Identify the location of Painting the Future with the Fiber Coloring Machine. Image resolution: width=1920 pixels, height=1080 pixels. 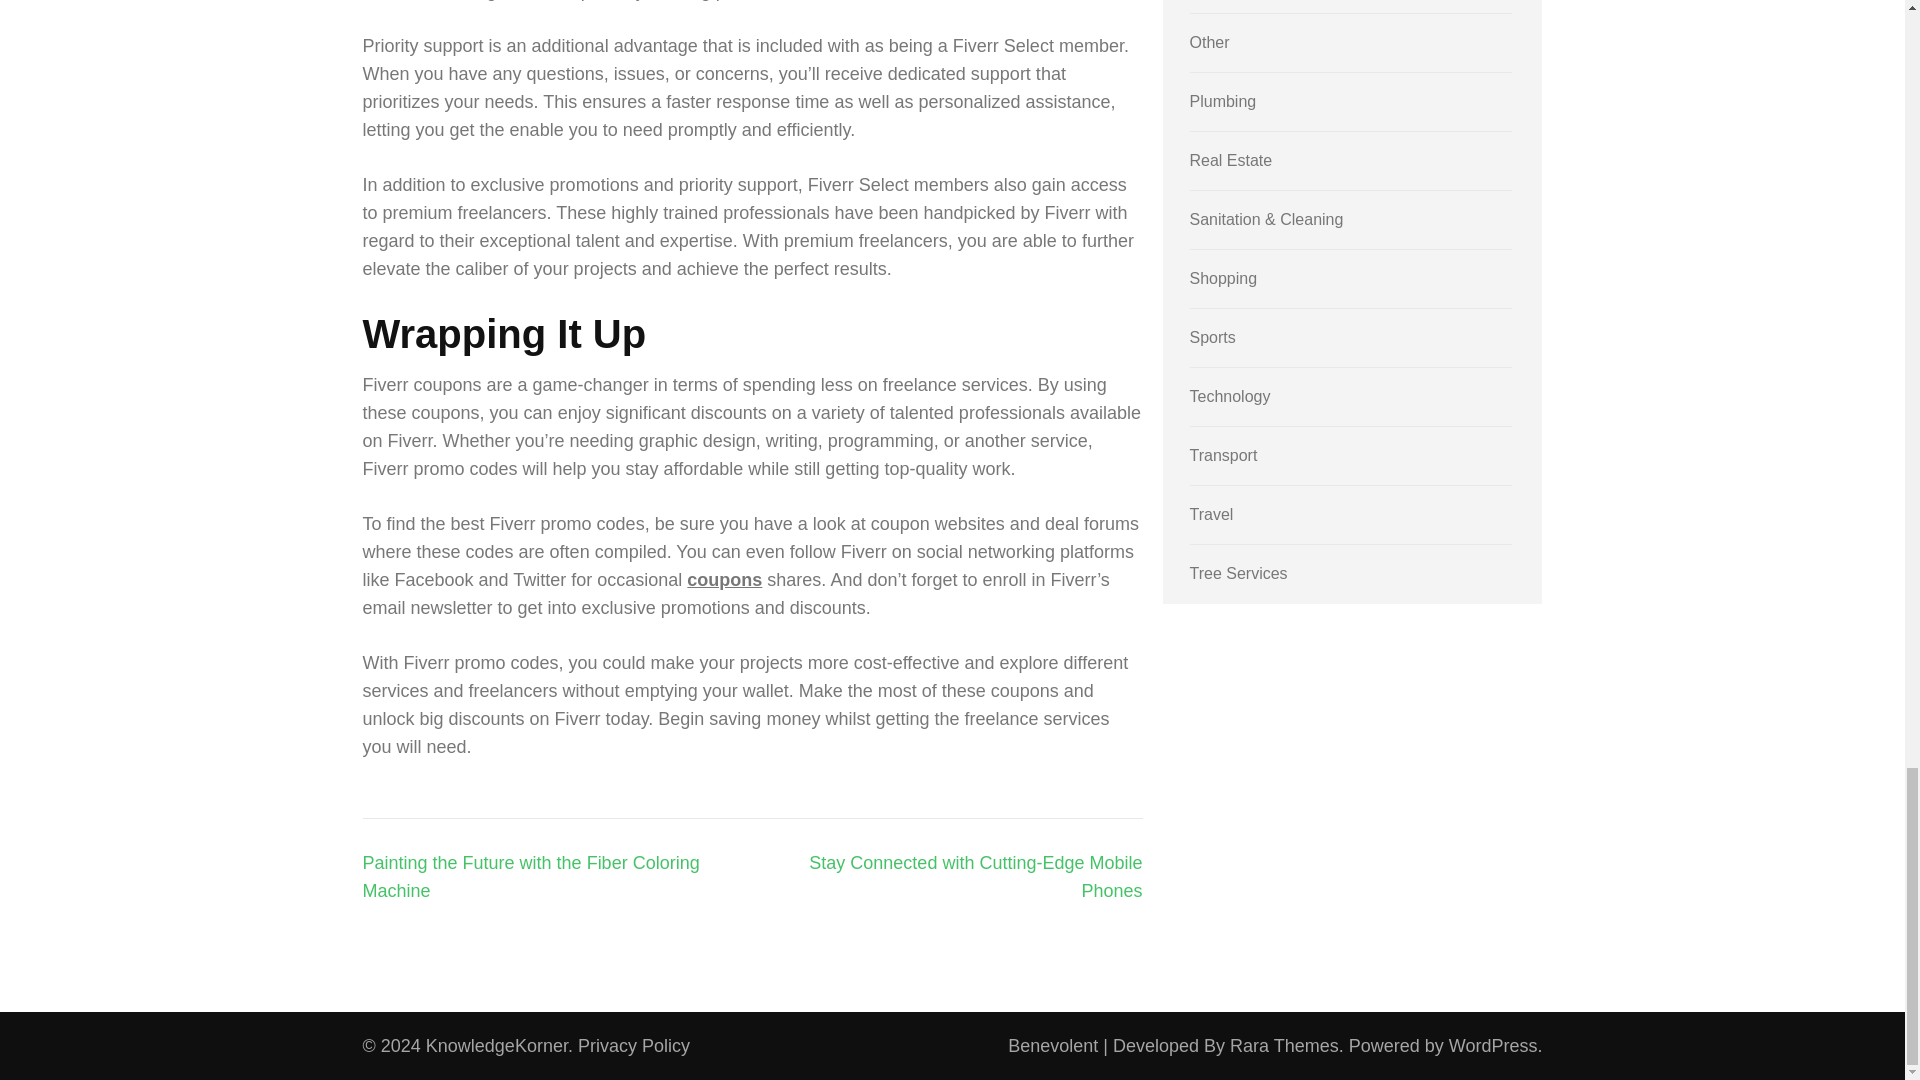
(530, 876).